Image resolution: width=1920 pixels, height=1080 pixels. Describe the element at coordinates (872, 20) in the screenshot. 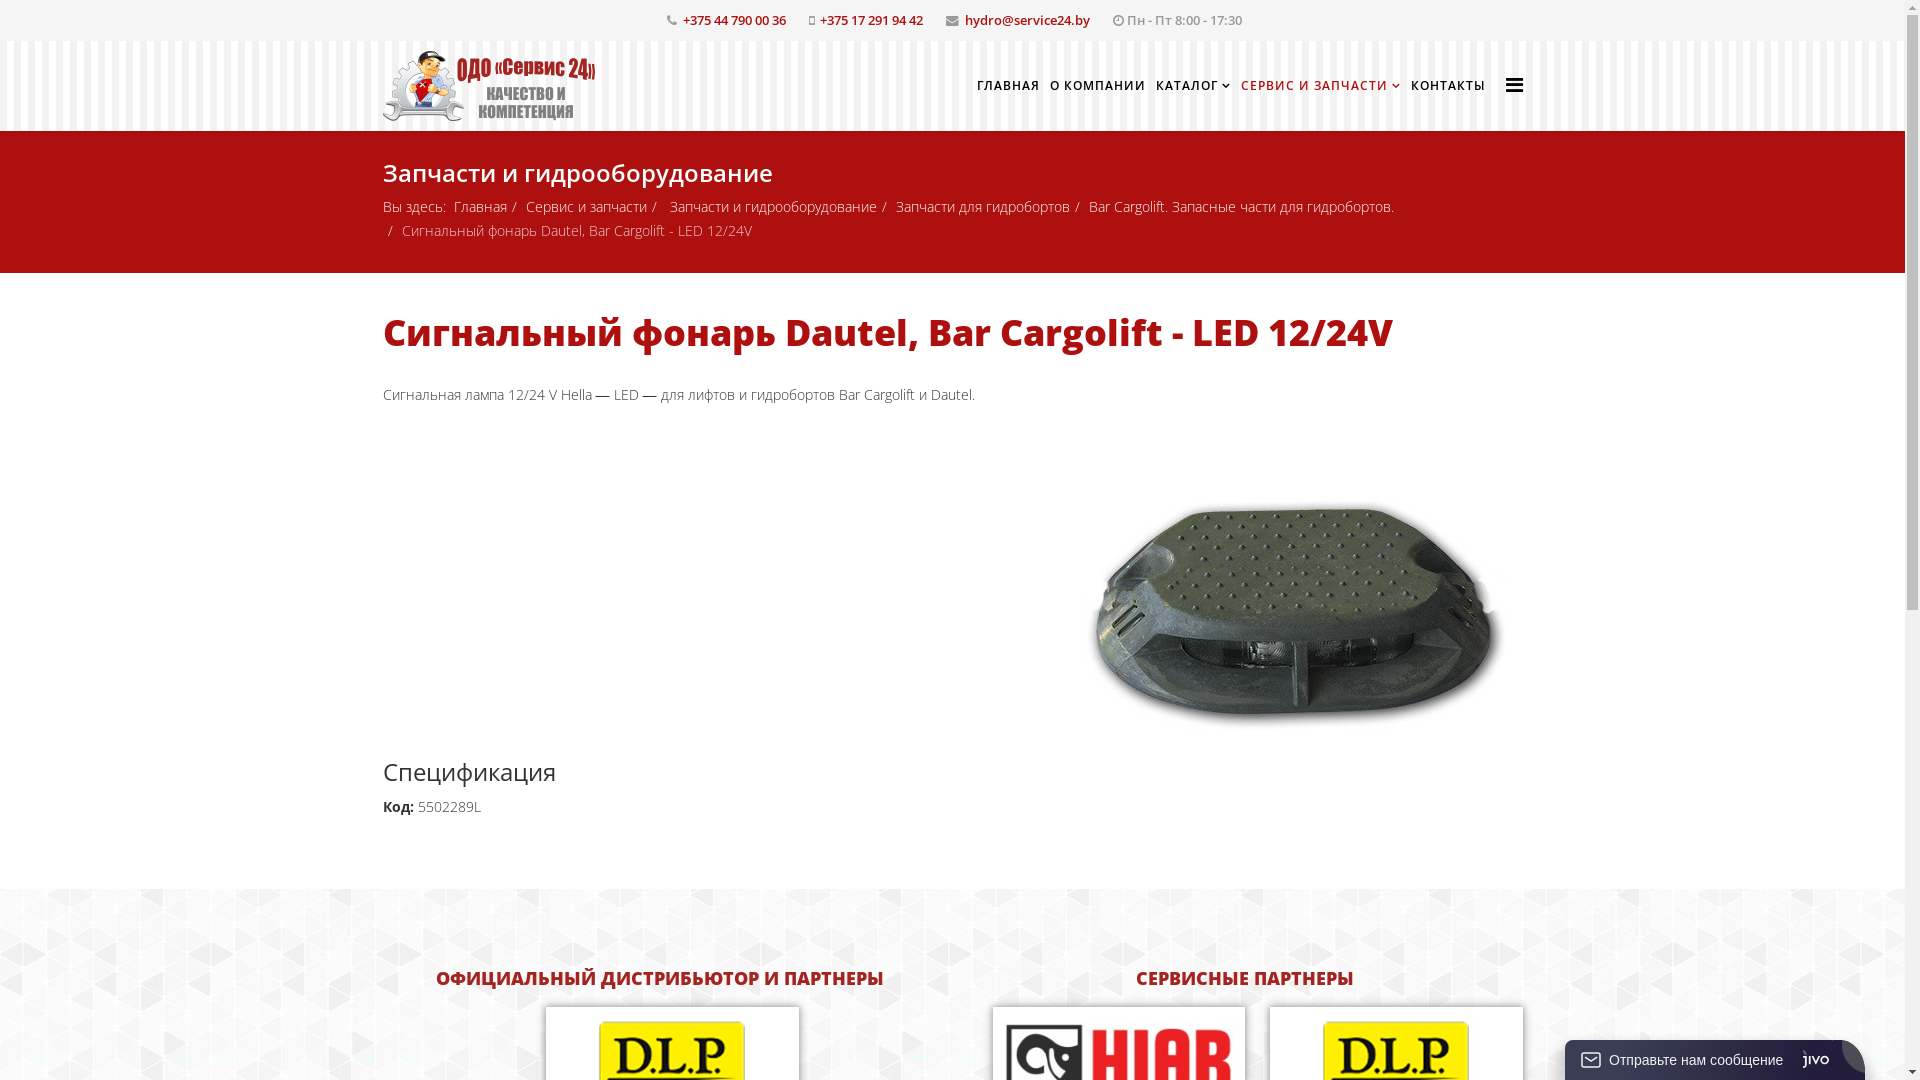

I see `+375 17 291 94 42` at that location.